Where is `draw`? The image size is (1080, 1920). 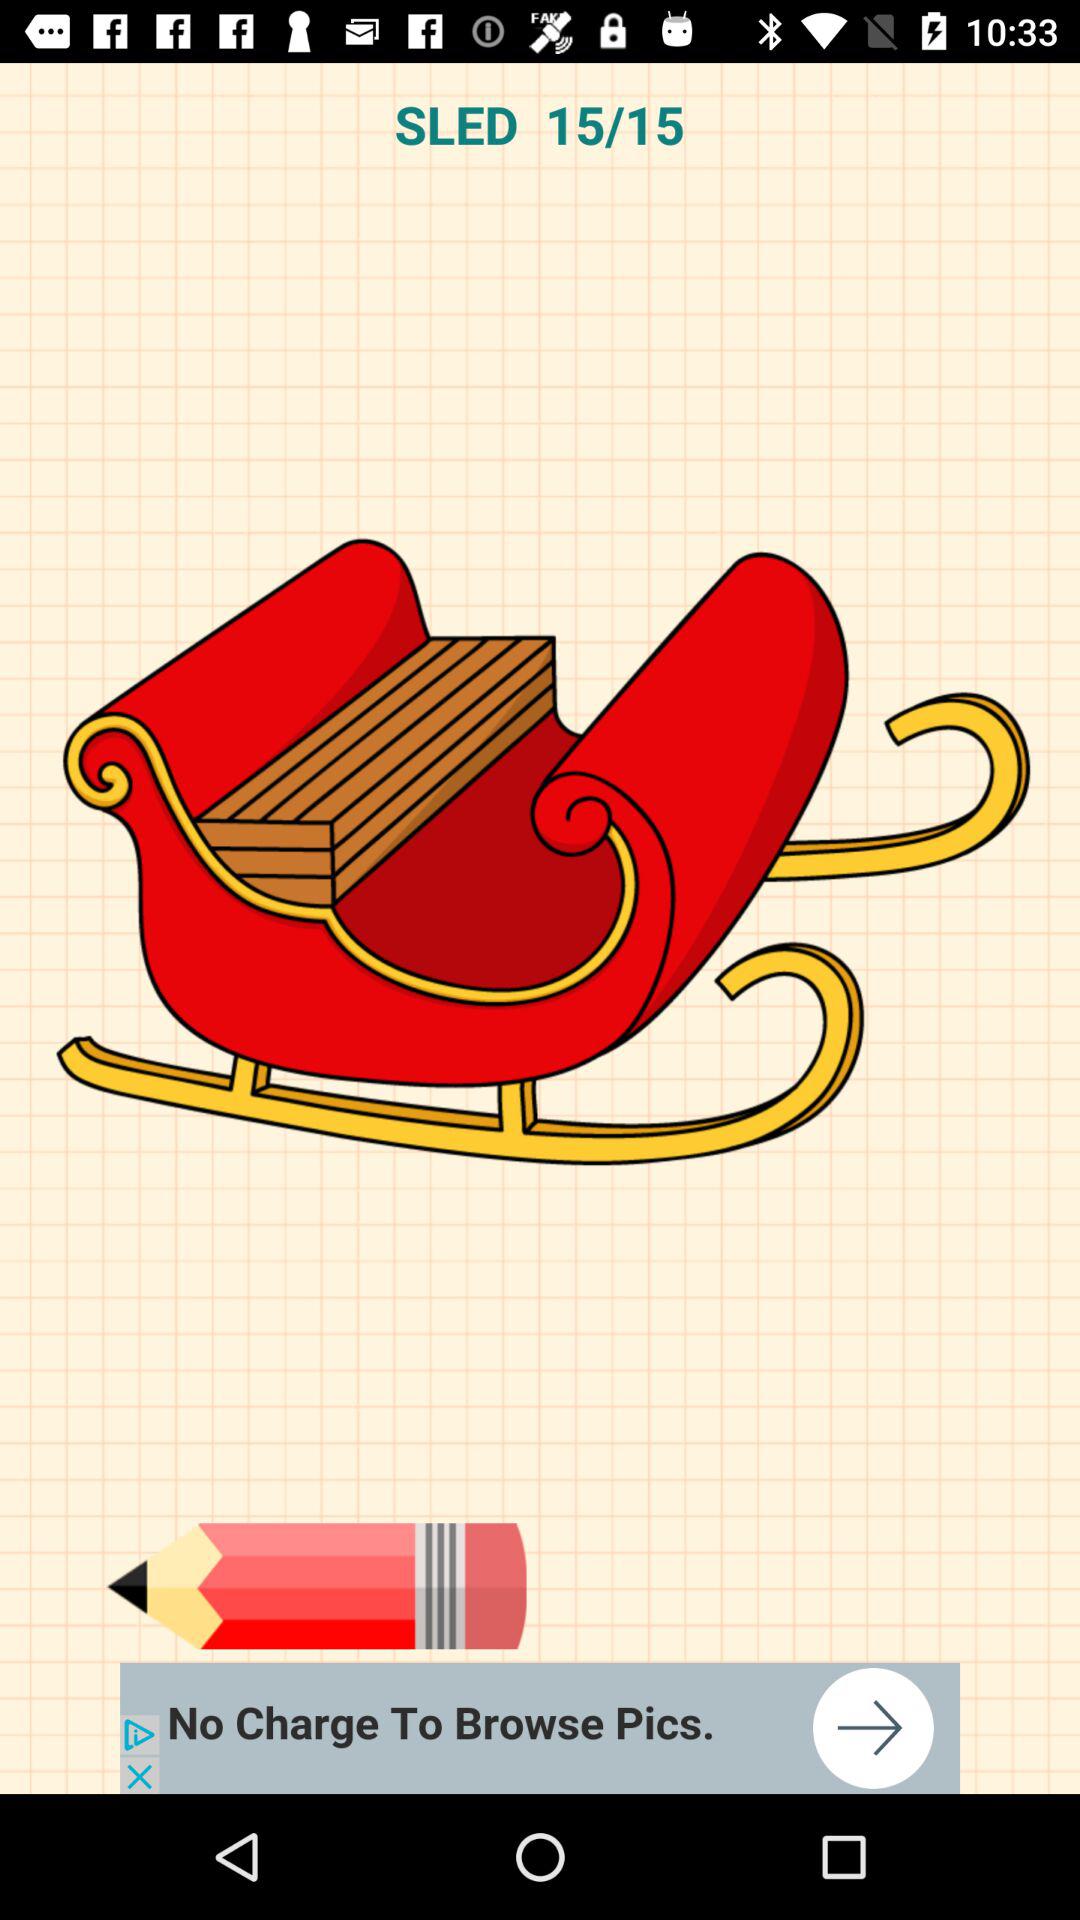
draw is located at coordinates (316, 1586).